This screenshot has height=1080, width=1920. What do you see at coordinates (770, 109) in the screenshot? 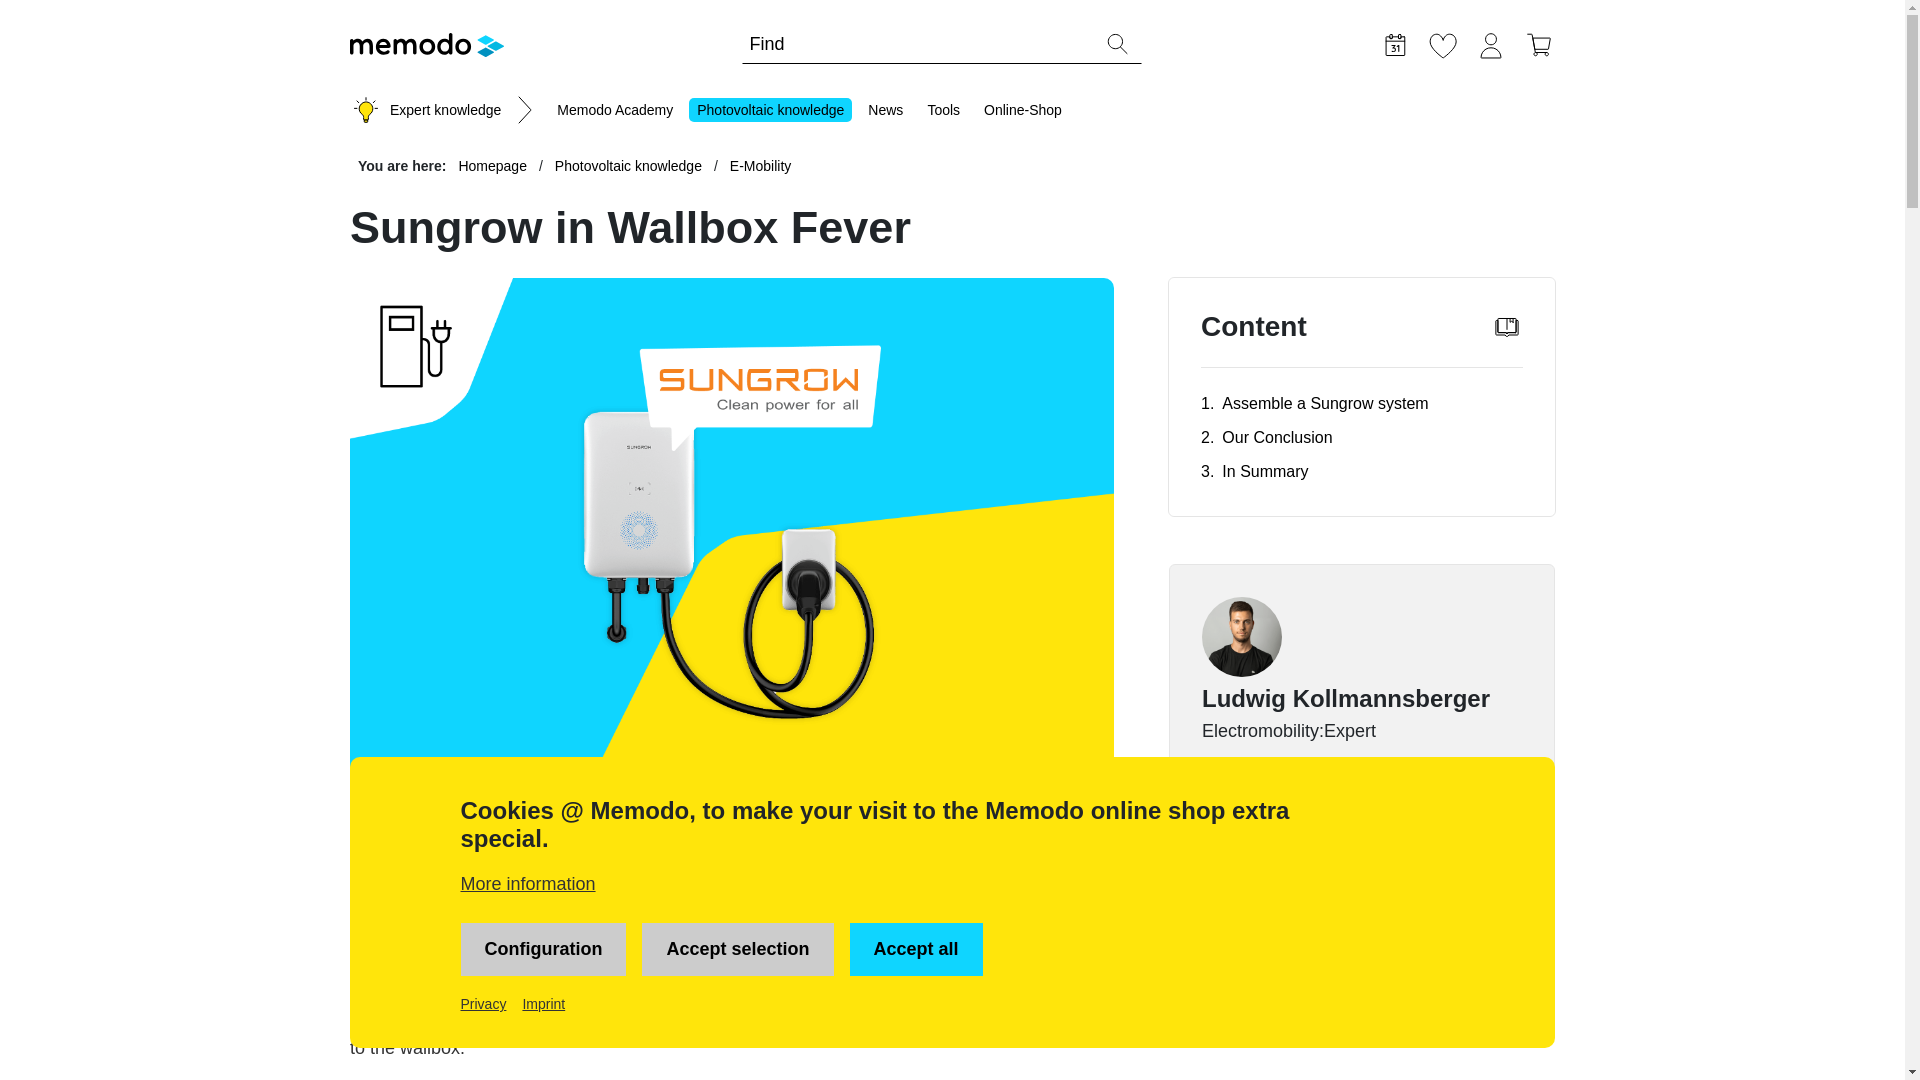
I see `Photovoltaic knowledge` at bounding box center [770, 109].